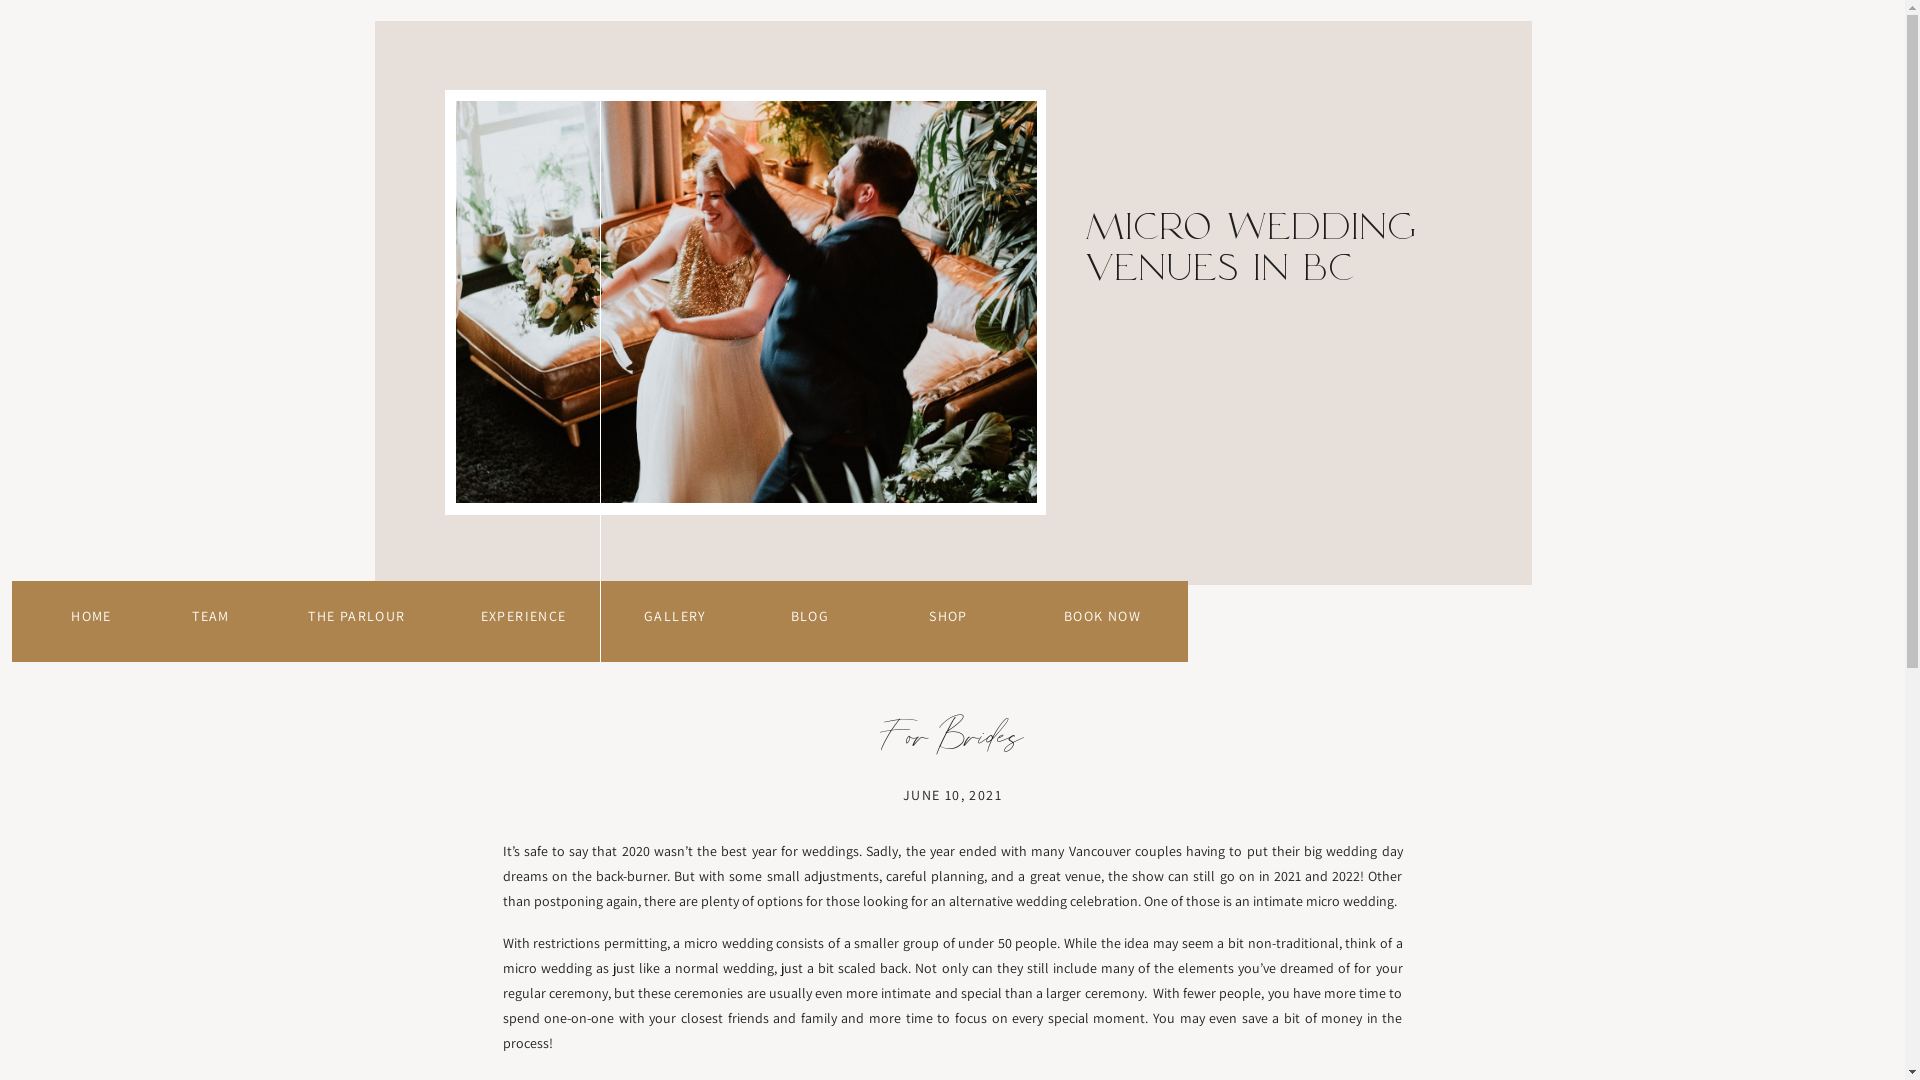  What do you see at coordinates (211, 614) in the screenshot?
I see `TEAM` at bounding box center [211, 614].